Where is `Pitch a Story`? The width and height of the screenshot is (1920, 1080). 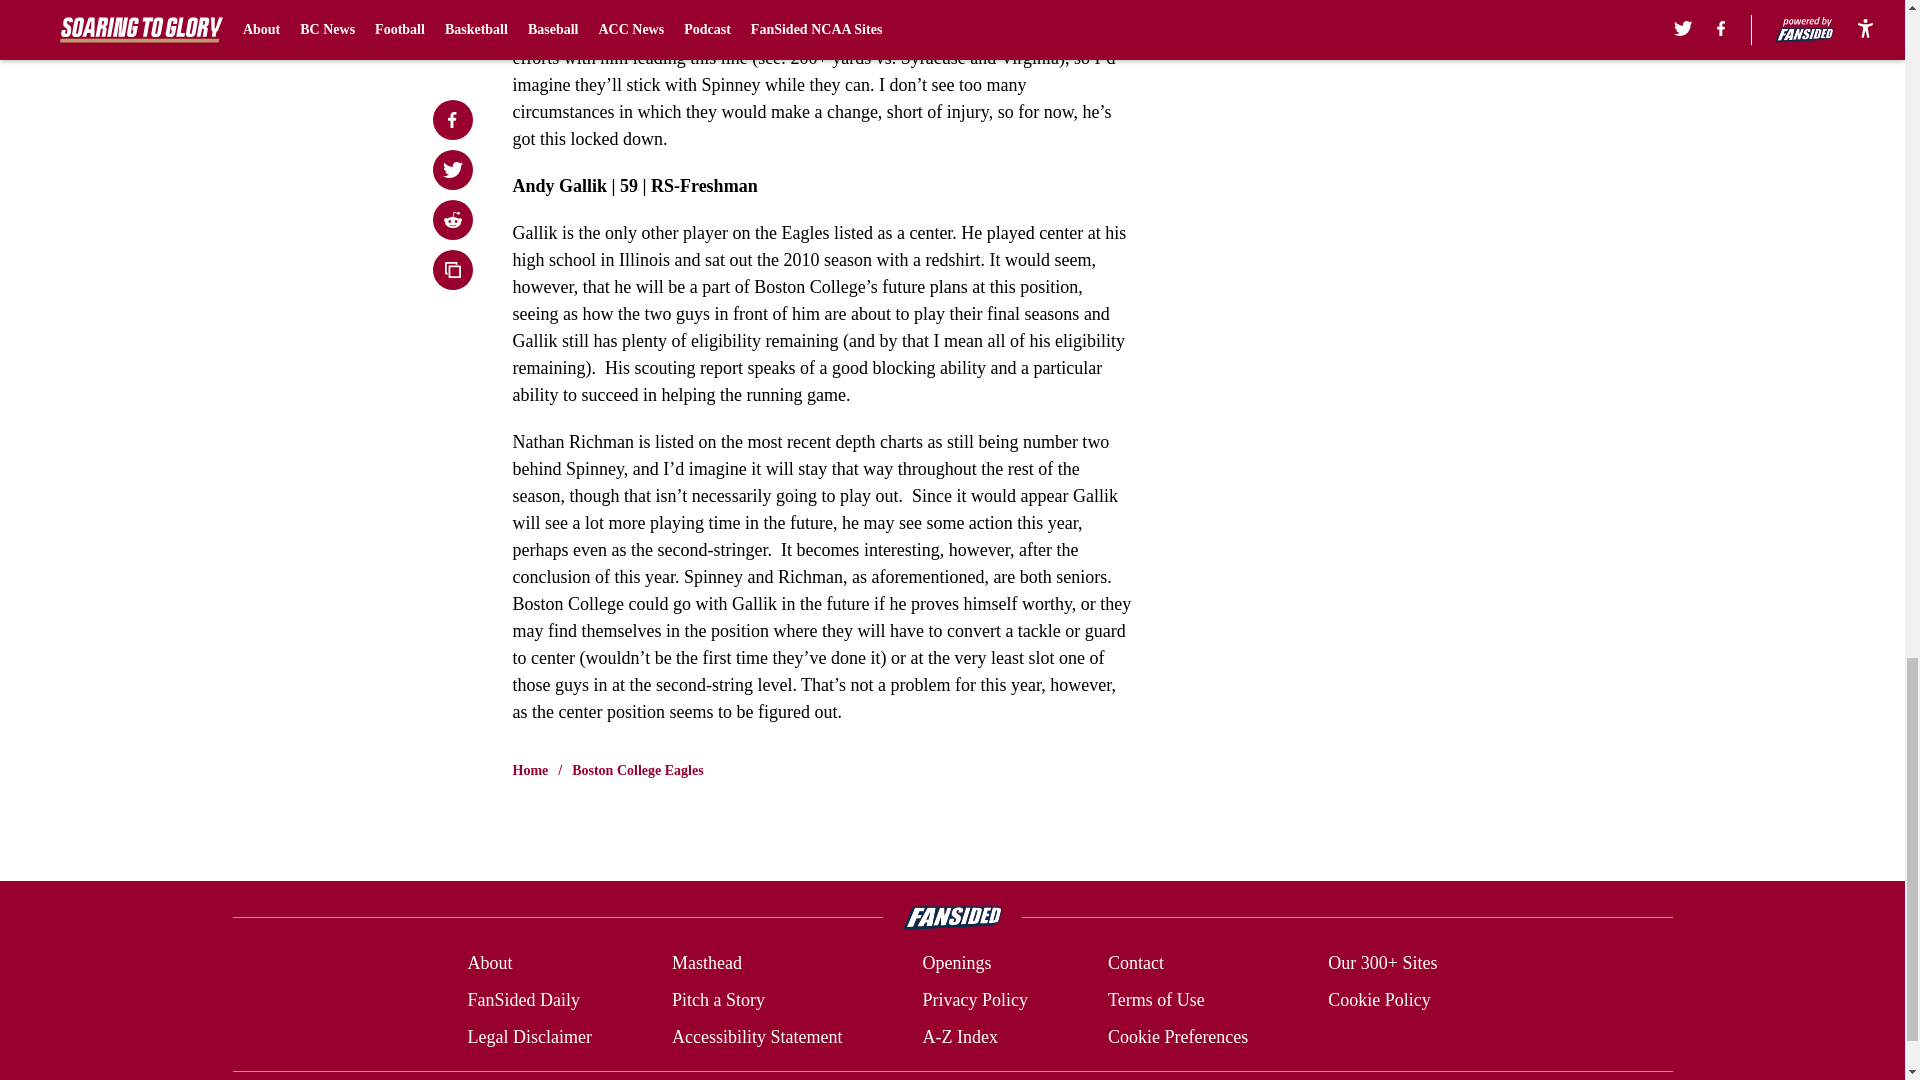 Pitch a Story is located at coordinates (718, 1000).